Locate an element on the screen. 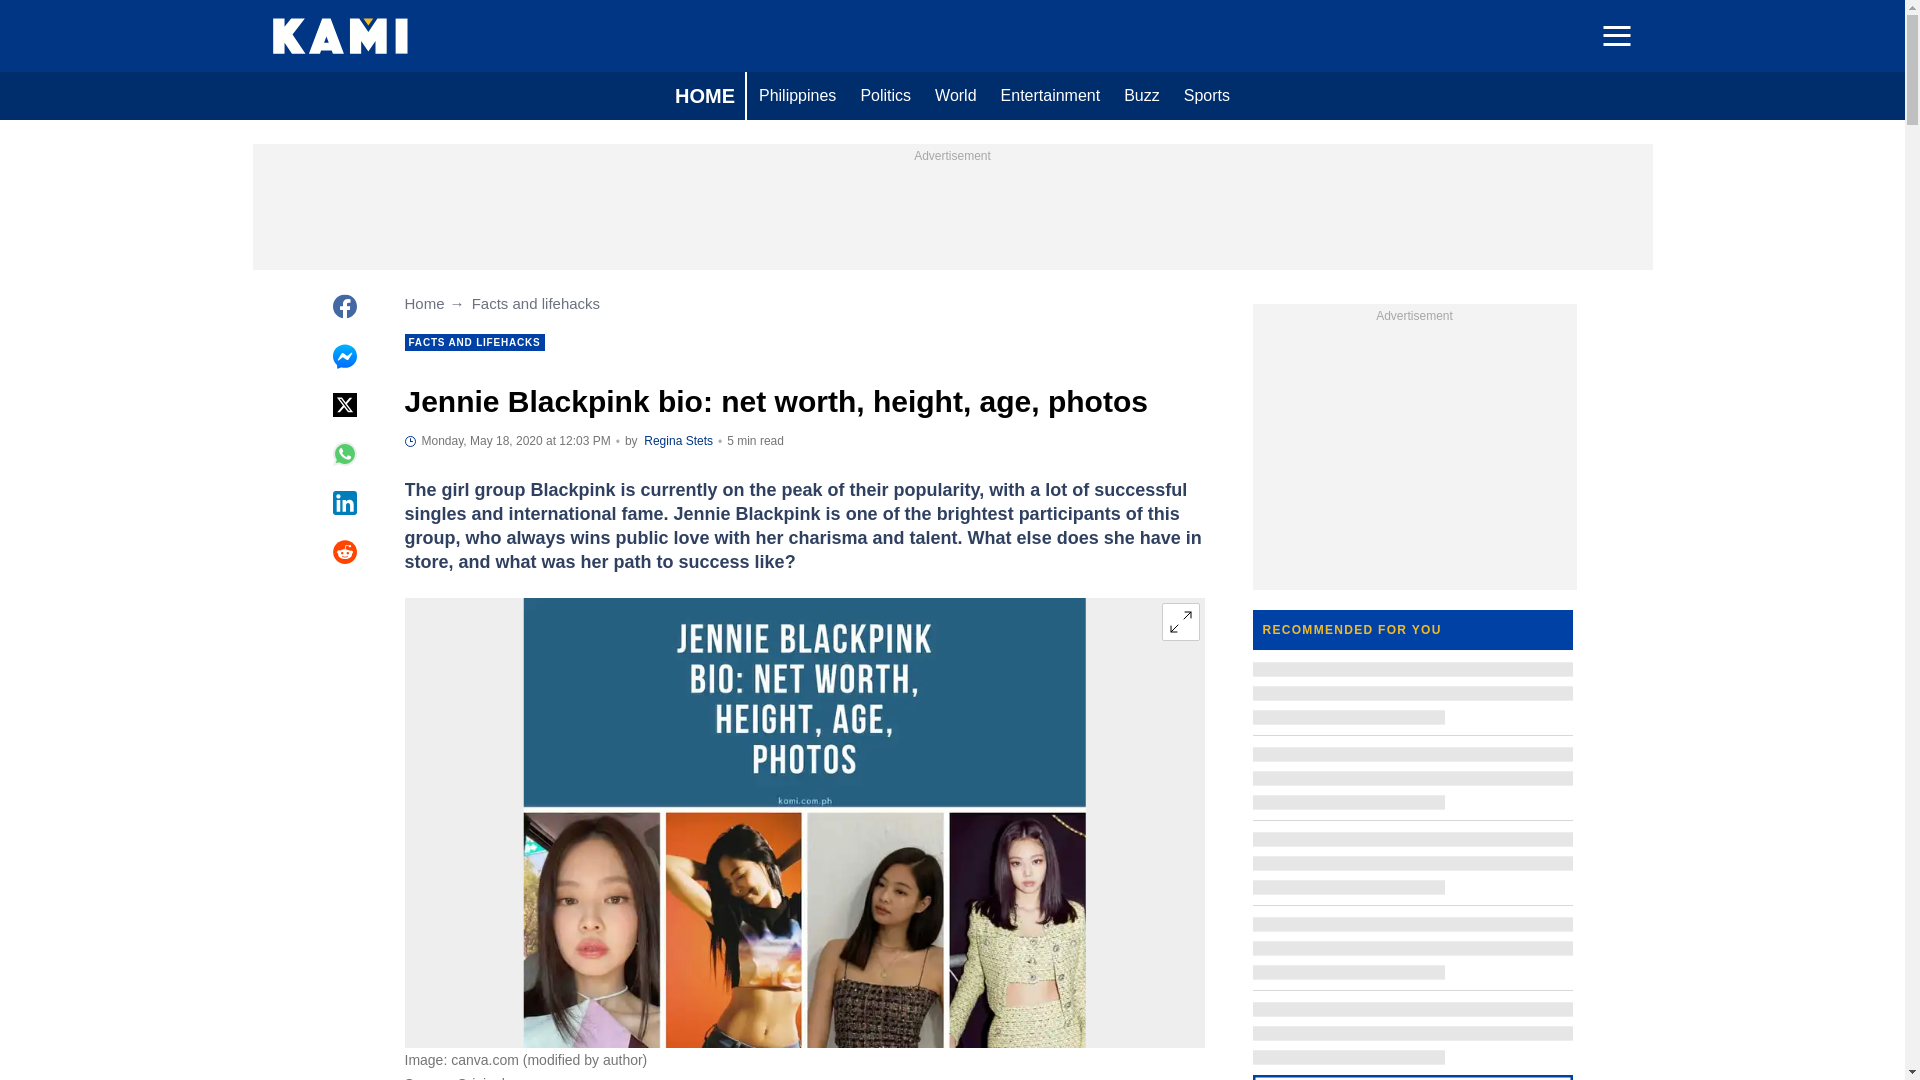 The height and width of the screenshot is (1080, 1920). Expand image is located at coordinates (1180, 622).